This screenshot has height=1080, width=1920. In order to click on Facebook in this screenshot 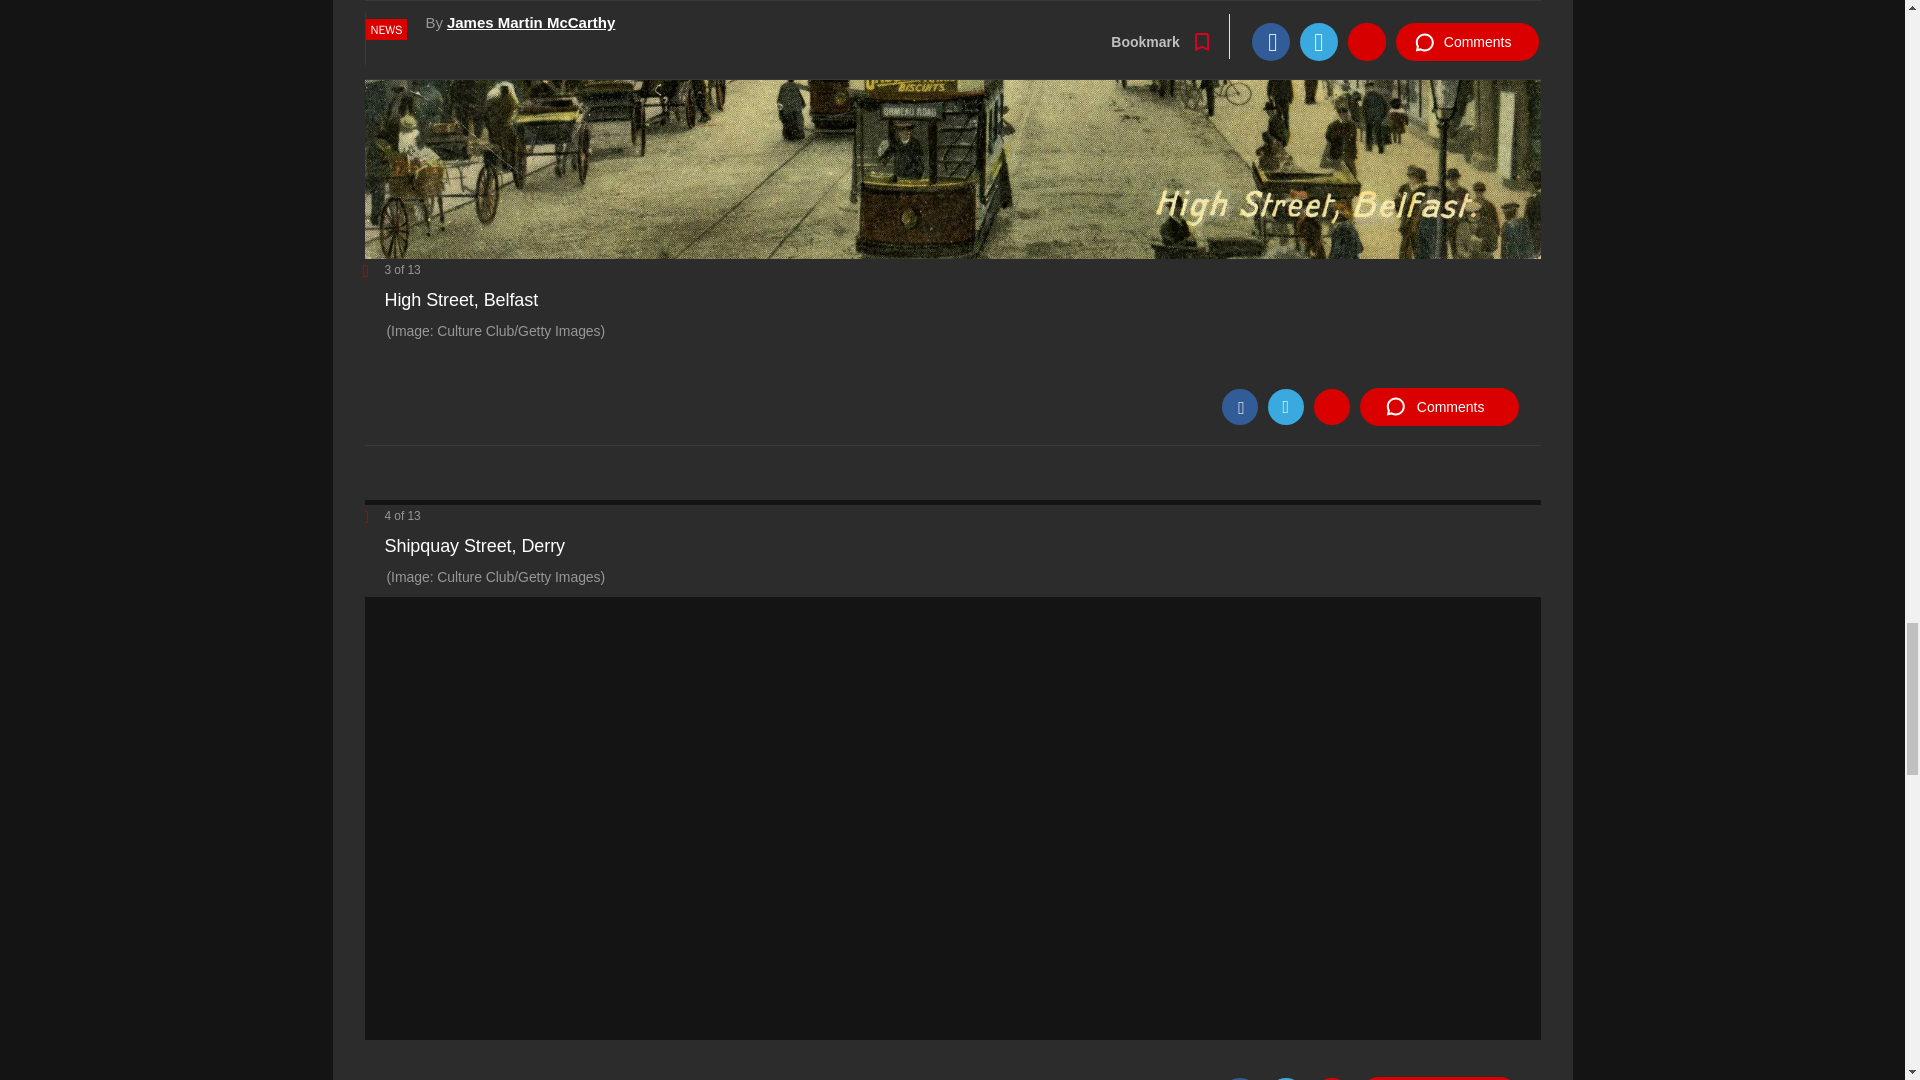, I will do `click(1239, 406)`.